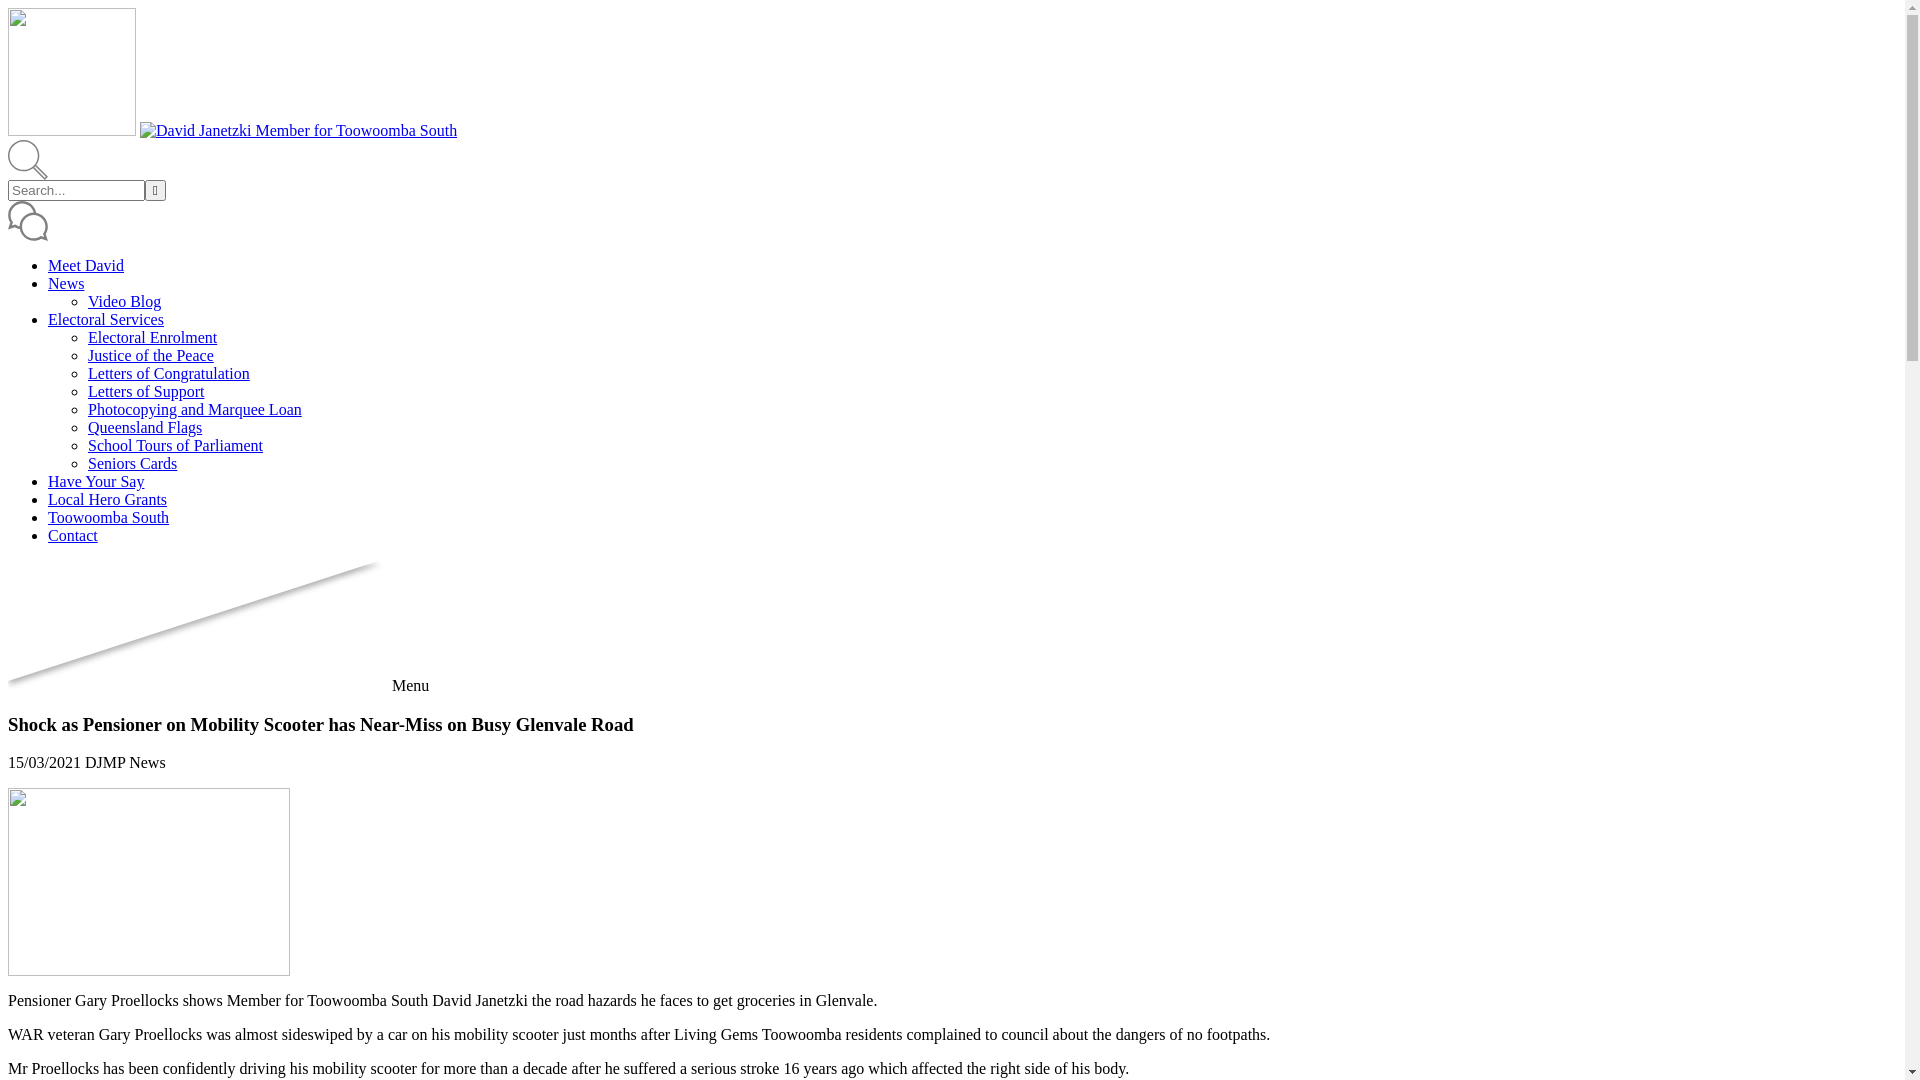 This screenshot has width=1920, height=1080. What do you see at coordinates (195, 410) in the screenshot?
I see `Photocopying and Marquee Loan` at bounding box center [195, 410].